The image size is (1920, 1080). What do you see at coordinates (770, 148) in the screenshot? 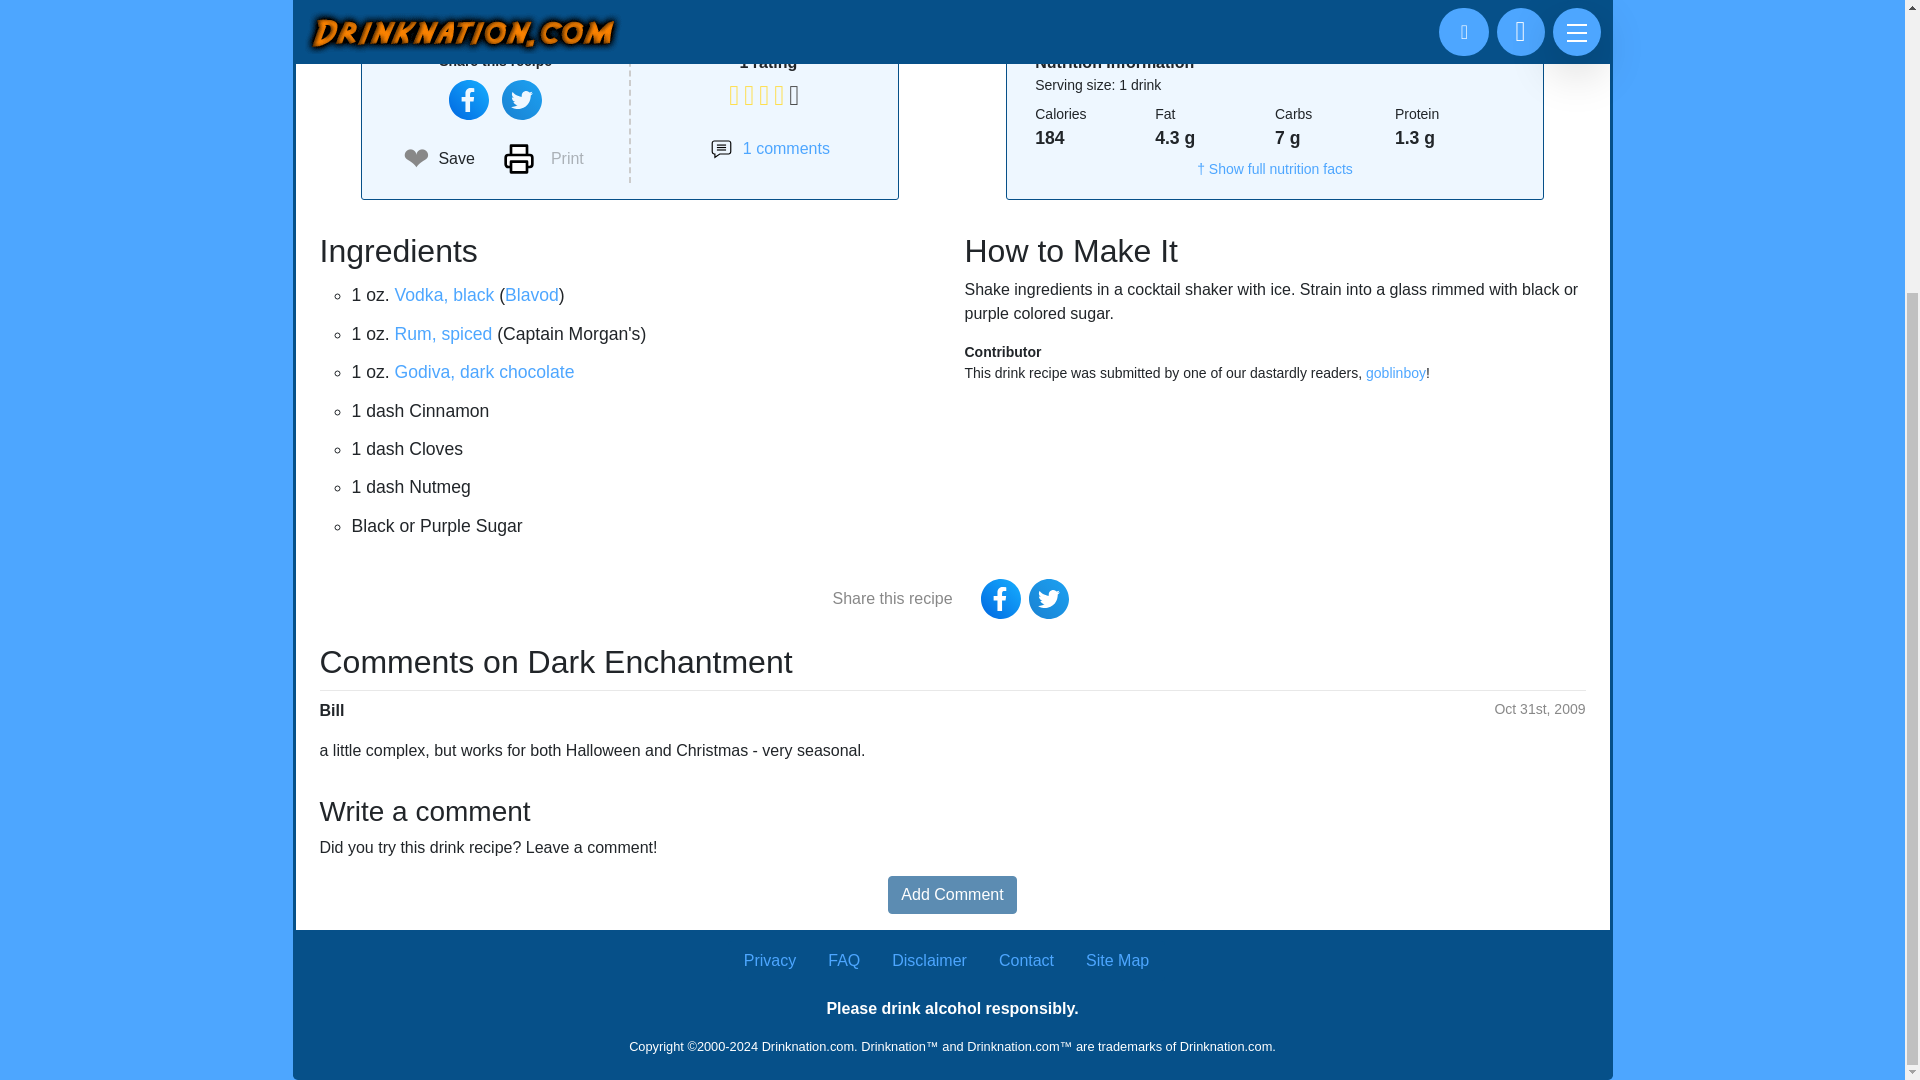
I see `1 comments` at bounding box center [770, 148].